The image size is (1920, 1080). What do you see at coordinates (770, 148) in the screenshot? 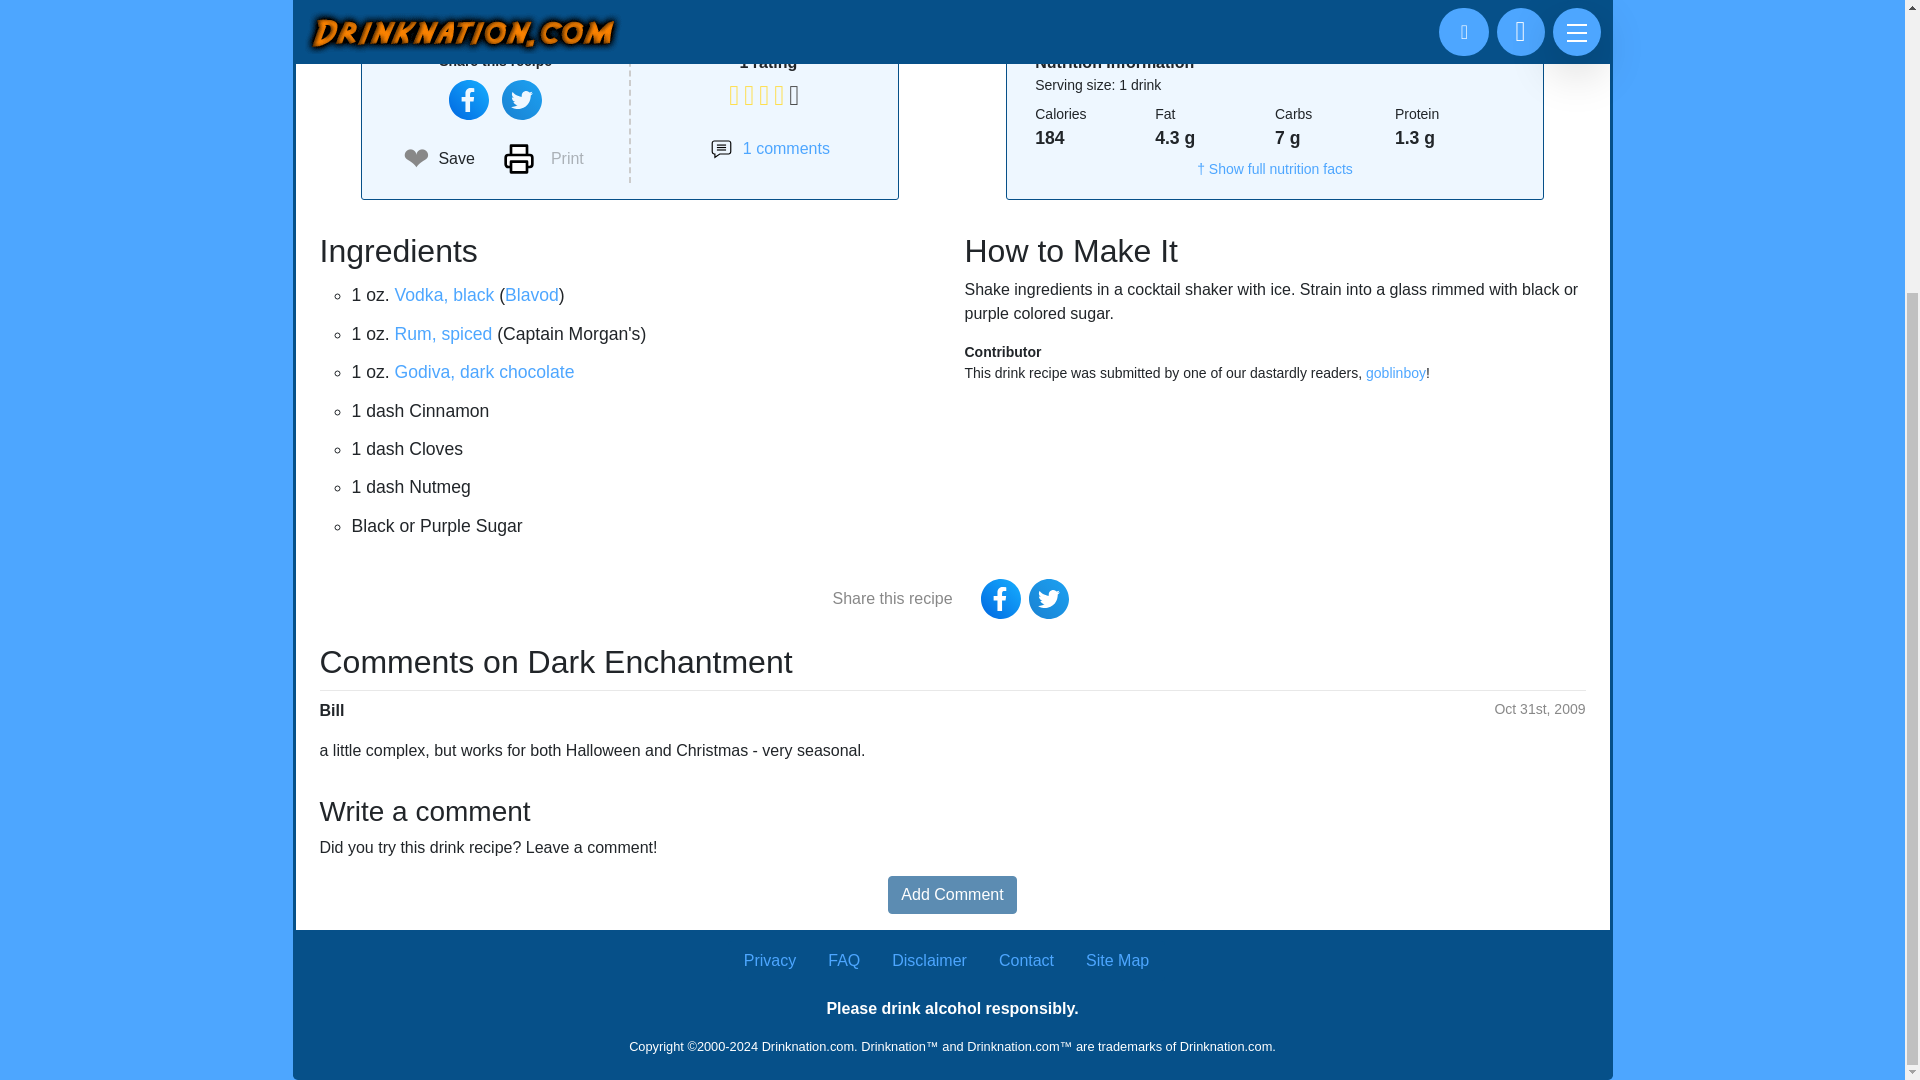
I see `1 comments` at bounding box center [770, 148].